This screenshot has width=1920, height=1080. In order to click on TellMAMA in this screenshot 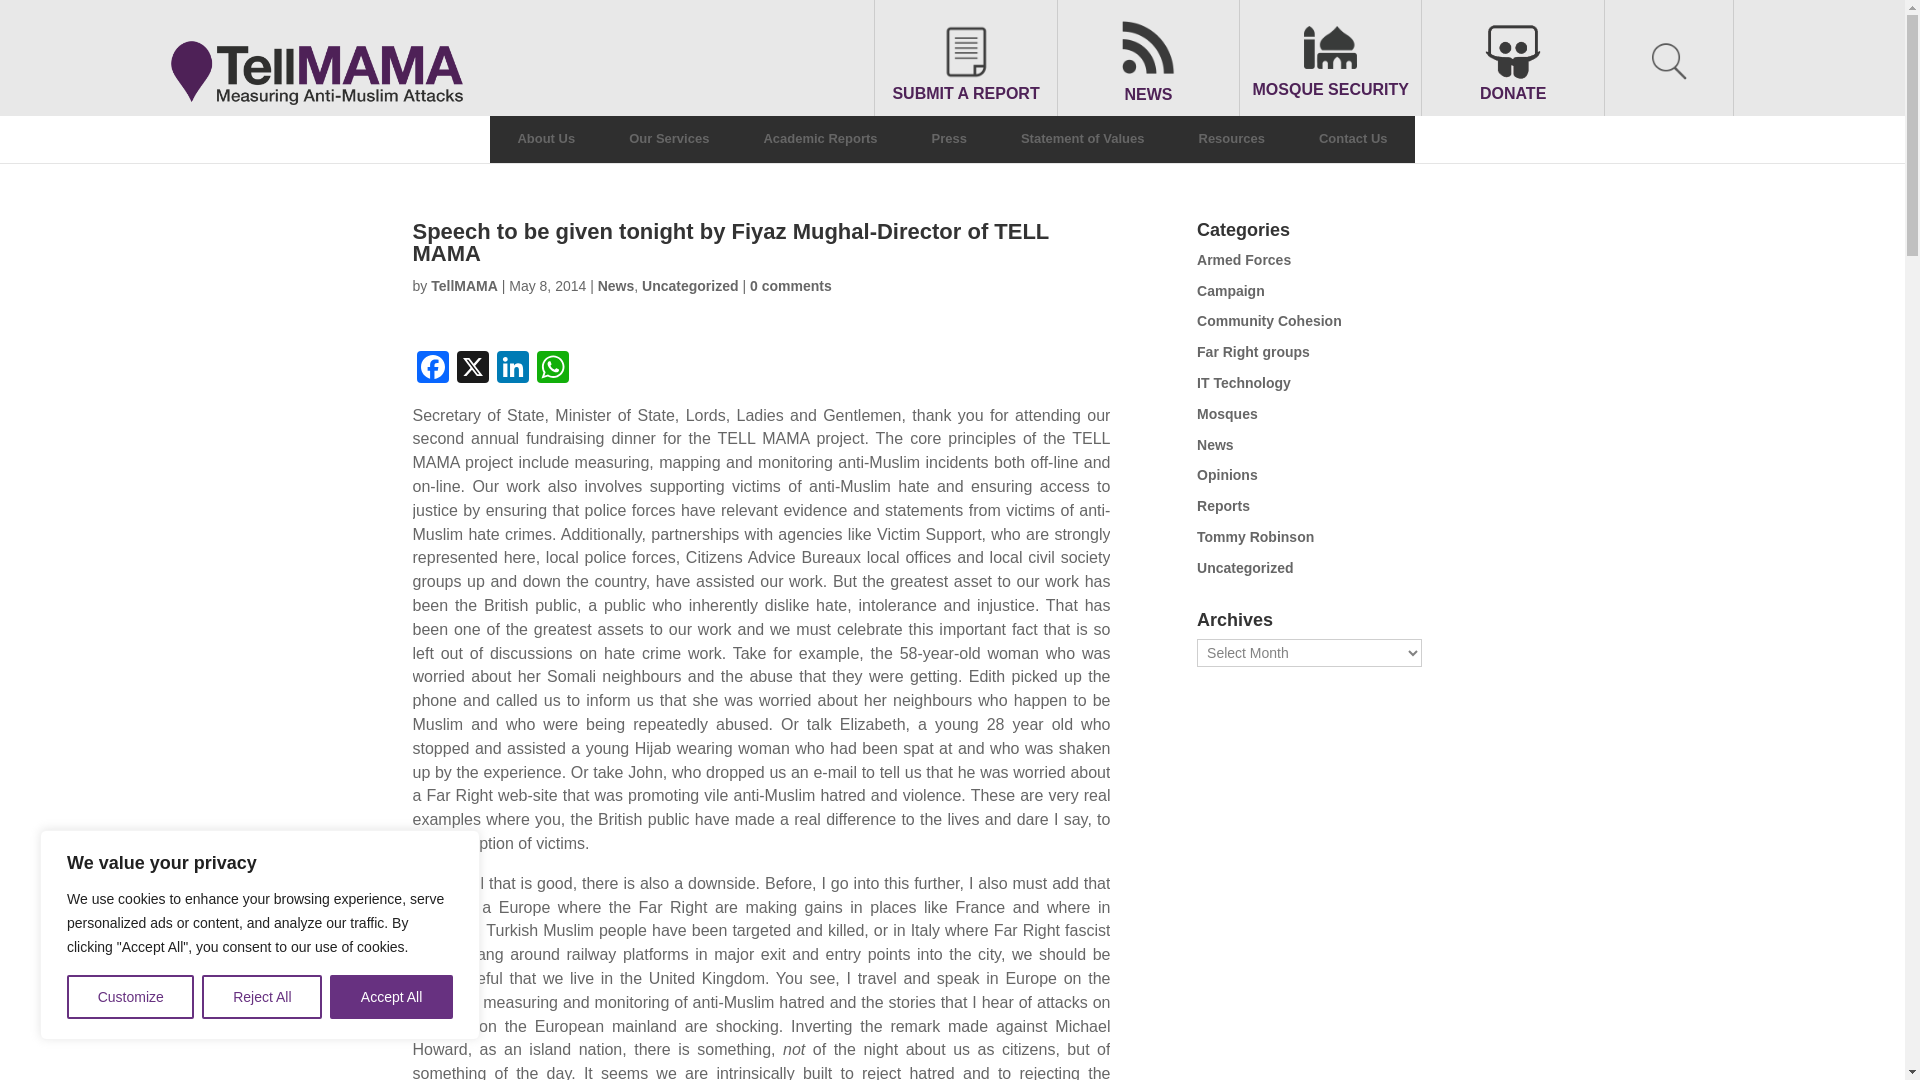, I will do `click(464, 285)`.